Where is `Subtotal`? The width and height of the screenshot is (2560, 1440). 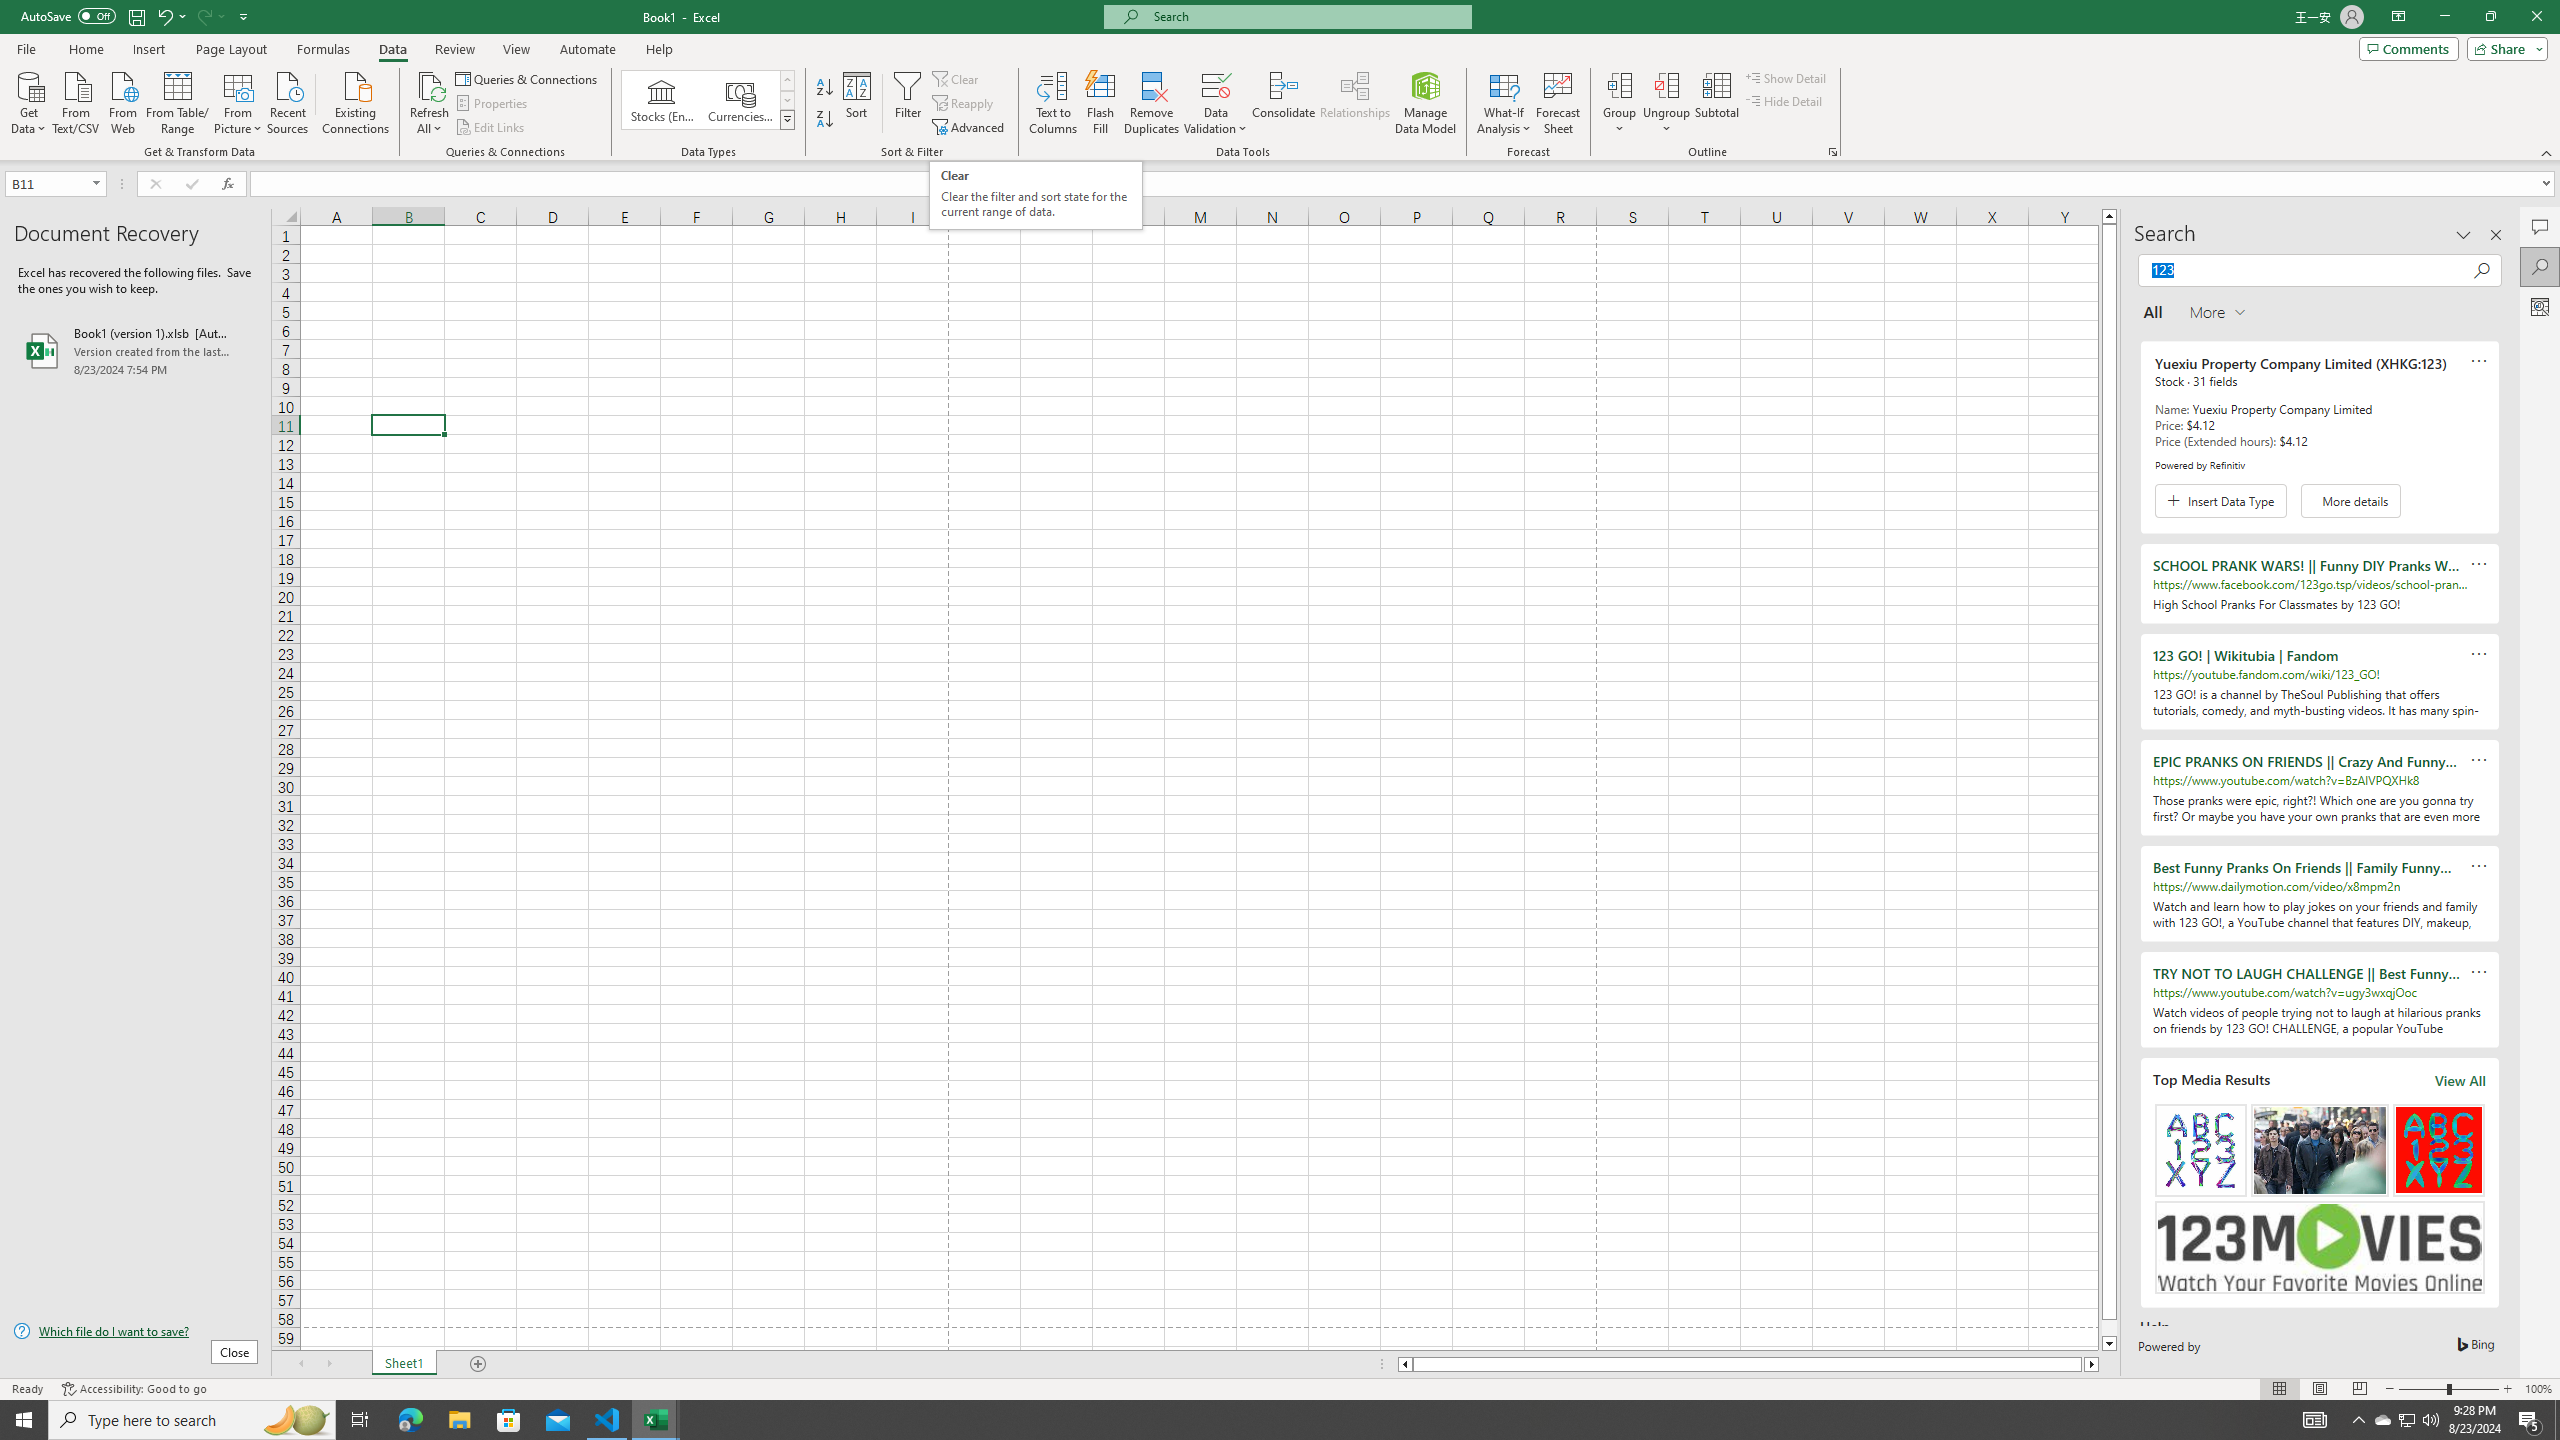
Subtotal is located at coordinates (1716, 103).